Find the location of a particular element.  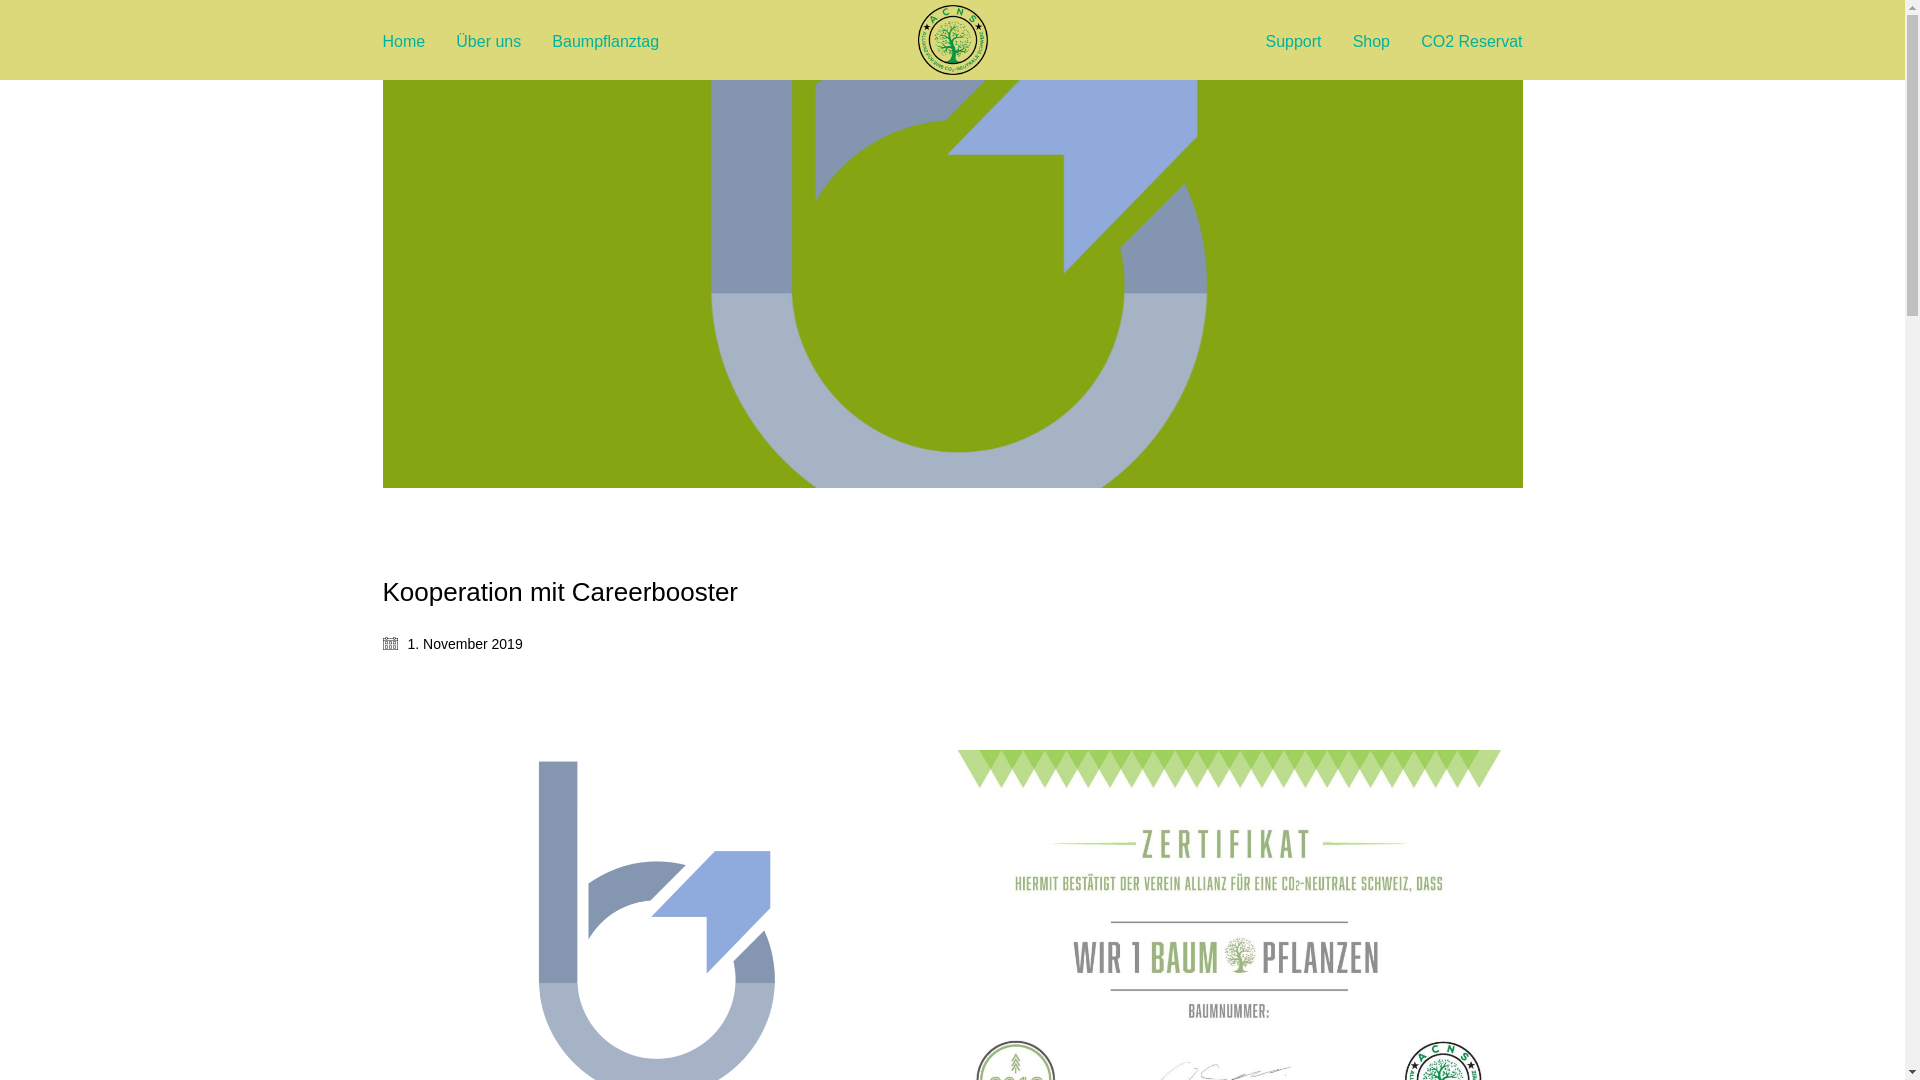

Baumpflanztag is located at coordinates (606, 42).